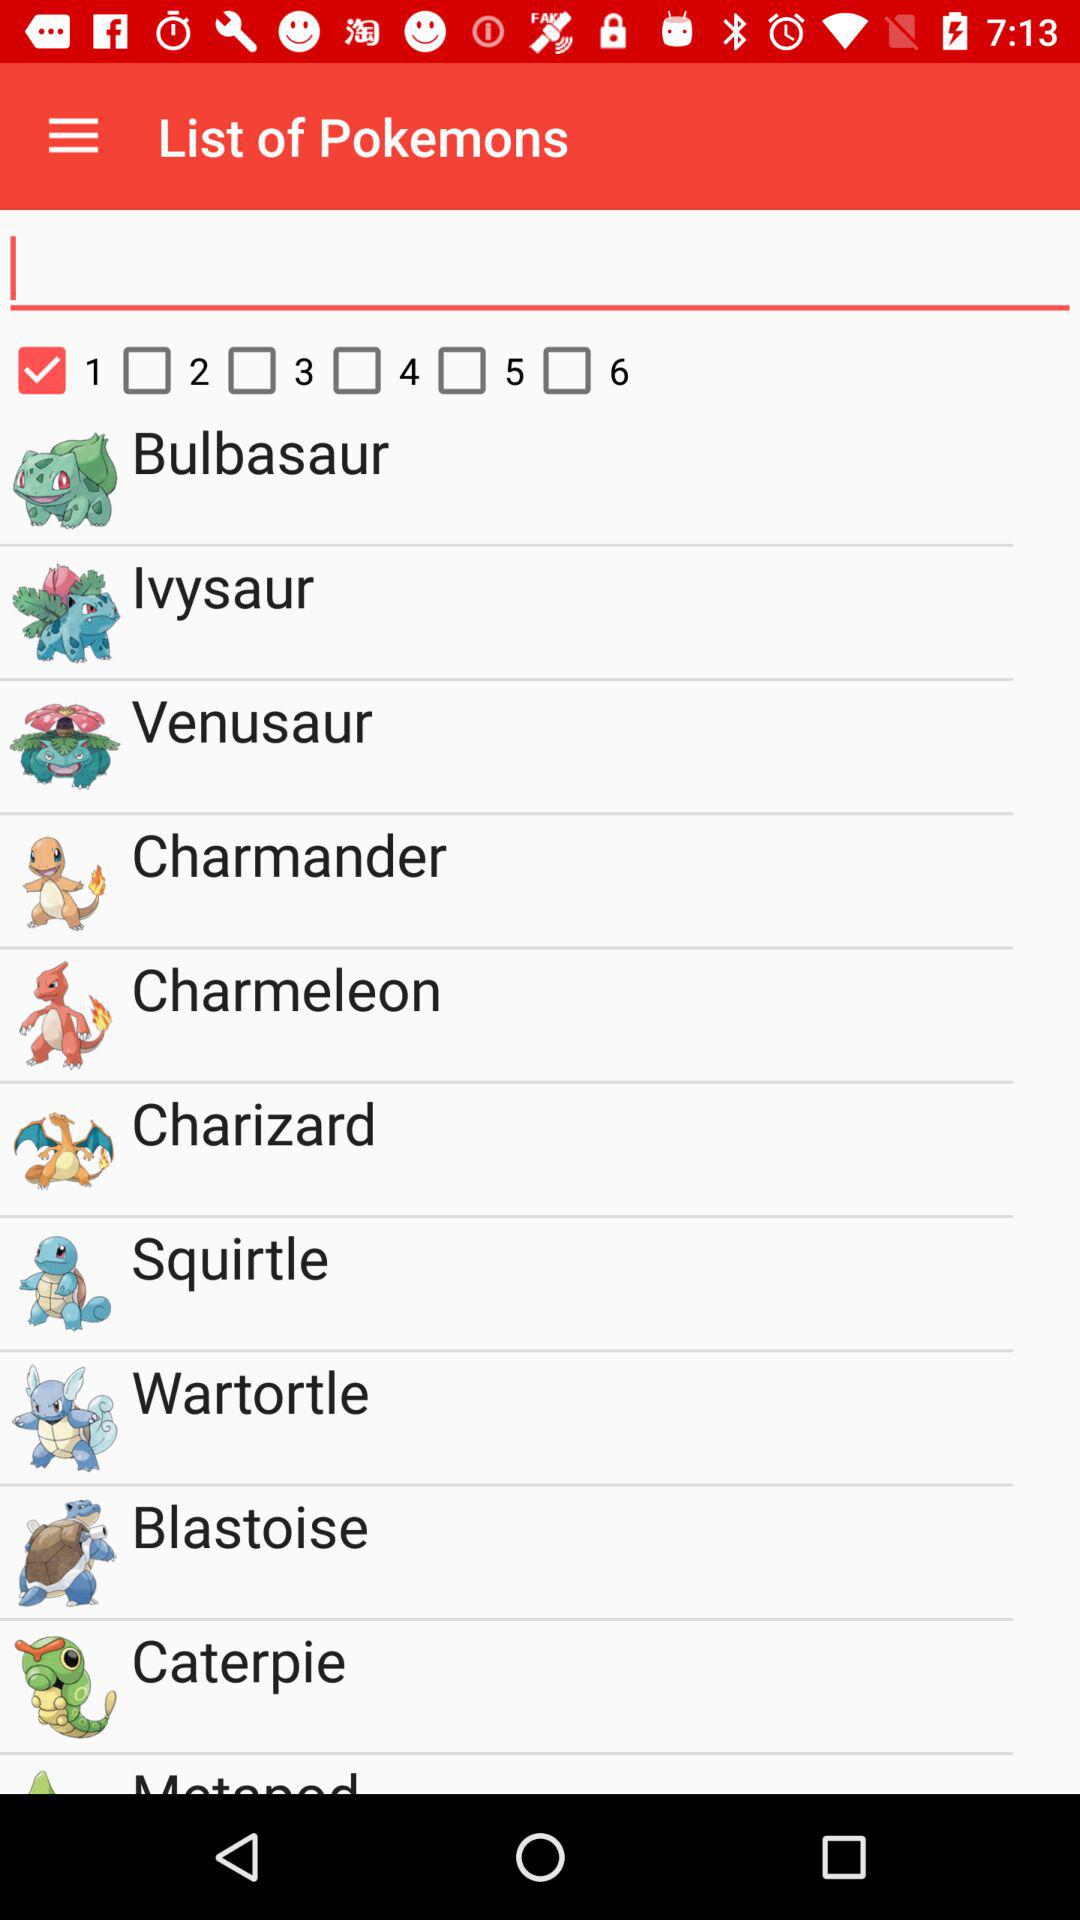 The height and width of the screenshot is (1920, 1080). I want to click on tap the icon below 2, so click(572, 478).